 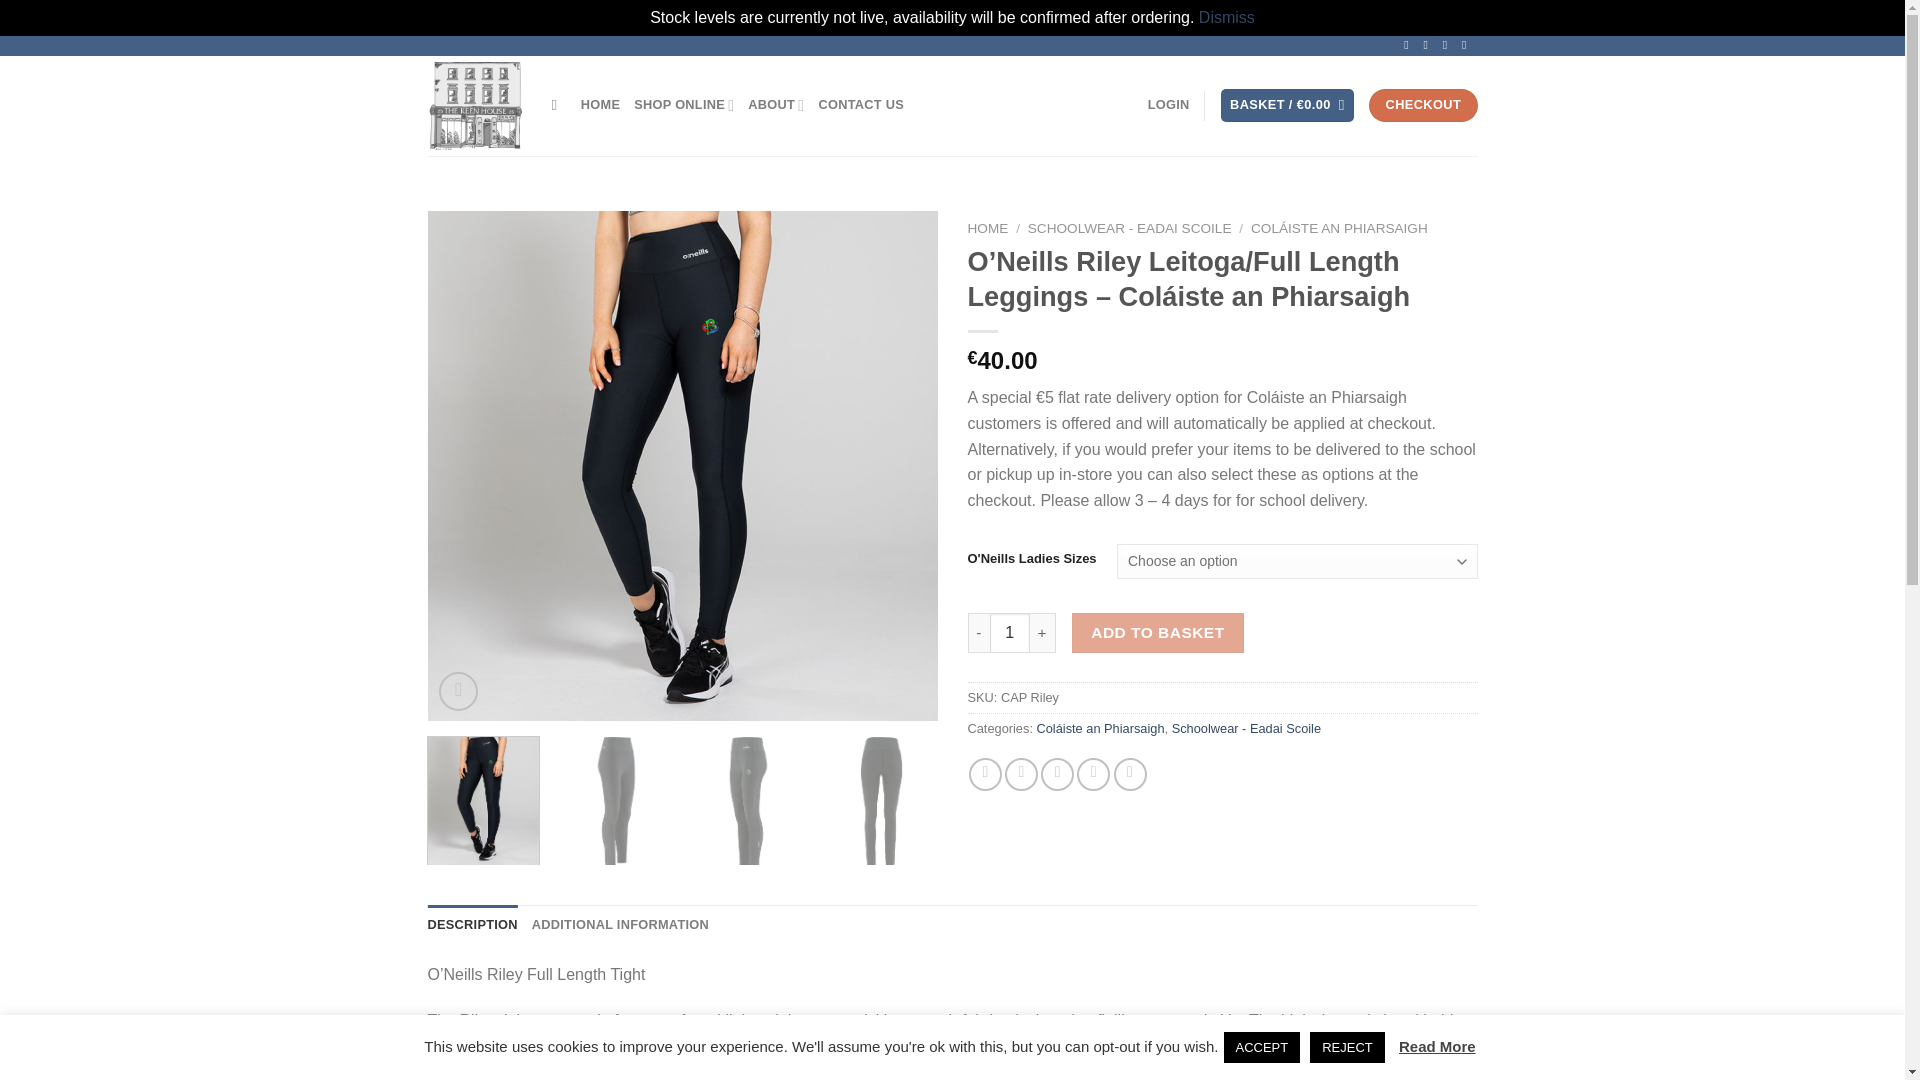 What do you see at coordinates (1169, 105) in the screenshot?
I see `Login` at bounding box center [1169, 105].